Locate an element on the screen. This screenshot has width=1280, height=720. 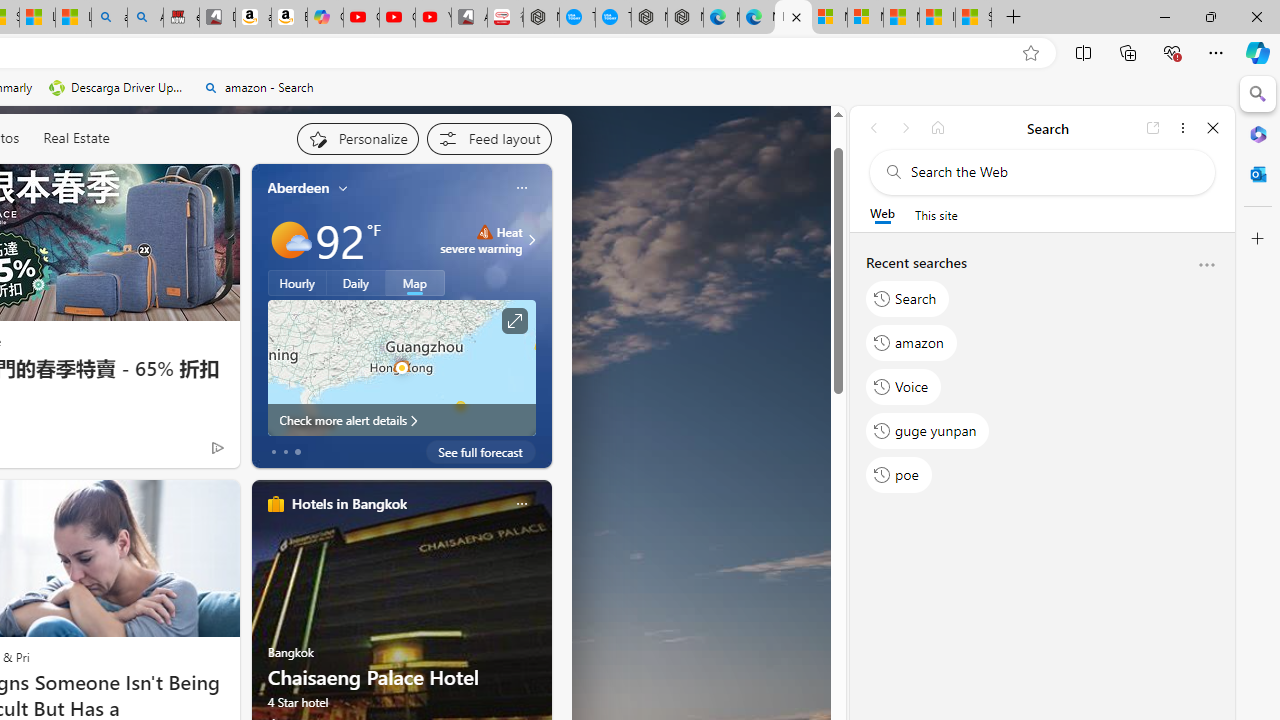
My location is located at coordinates (343, 188).